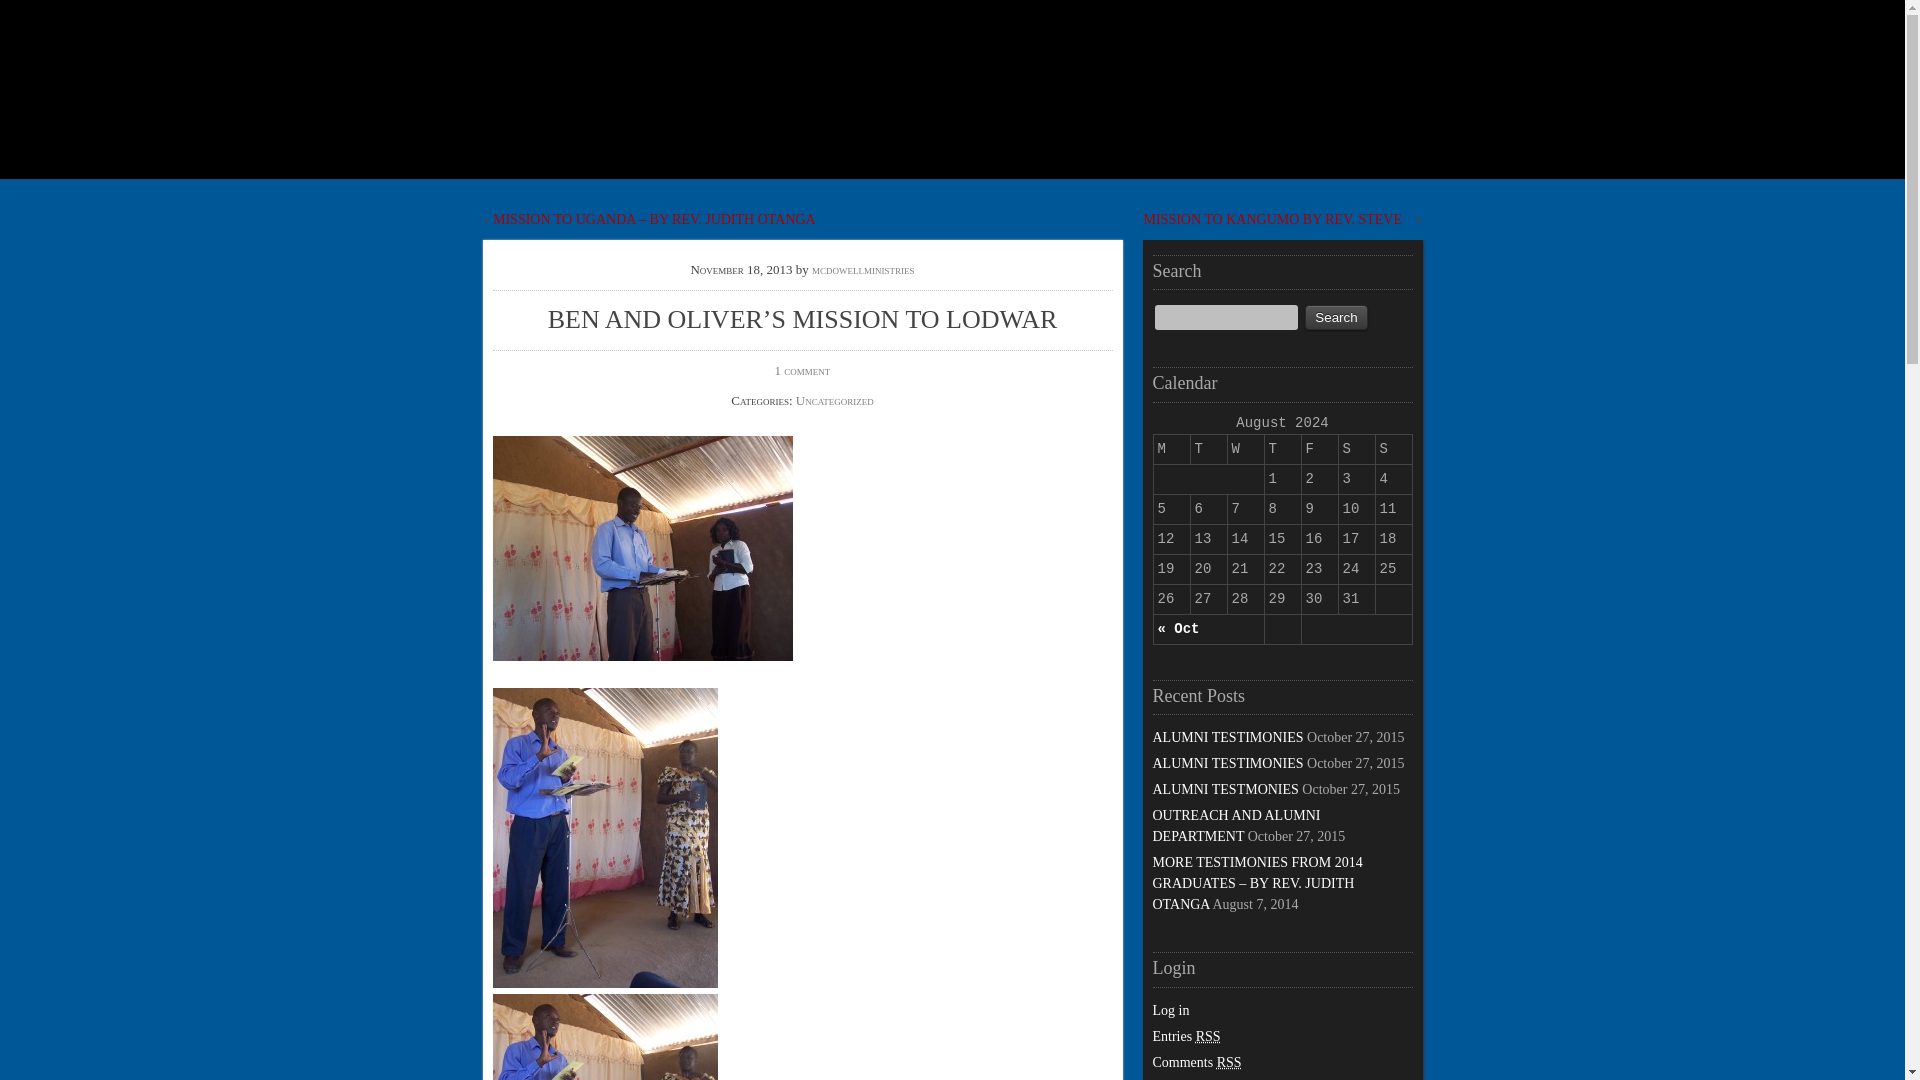 The image size is (1920, 1080). I want to click on Tuesday, so click(1208, 449).